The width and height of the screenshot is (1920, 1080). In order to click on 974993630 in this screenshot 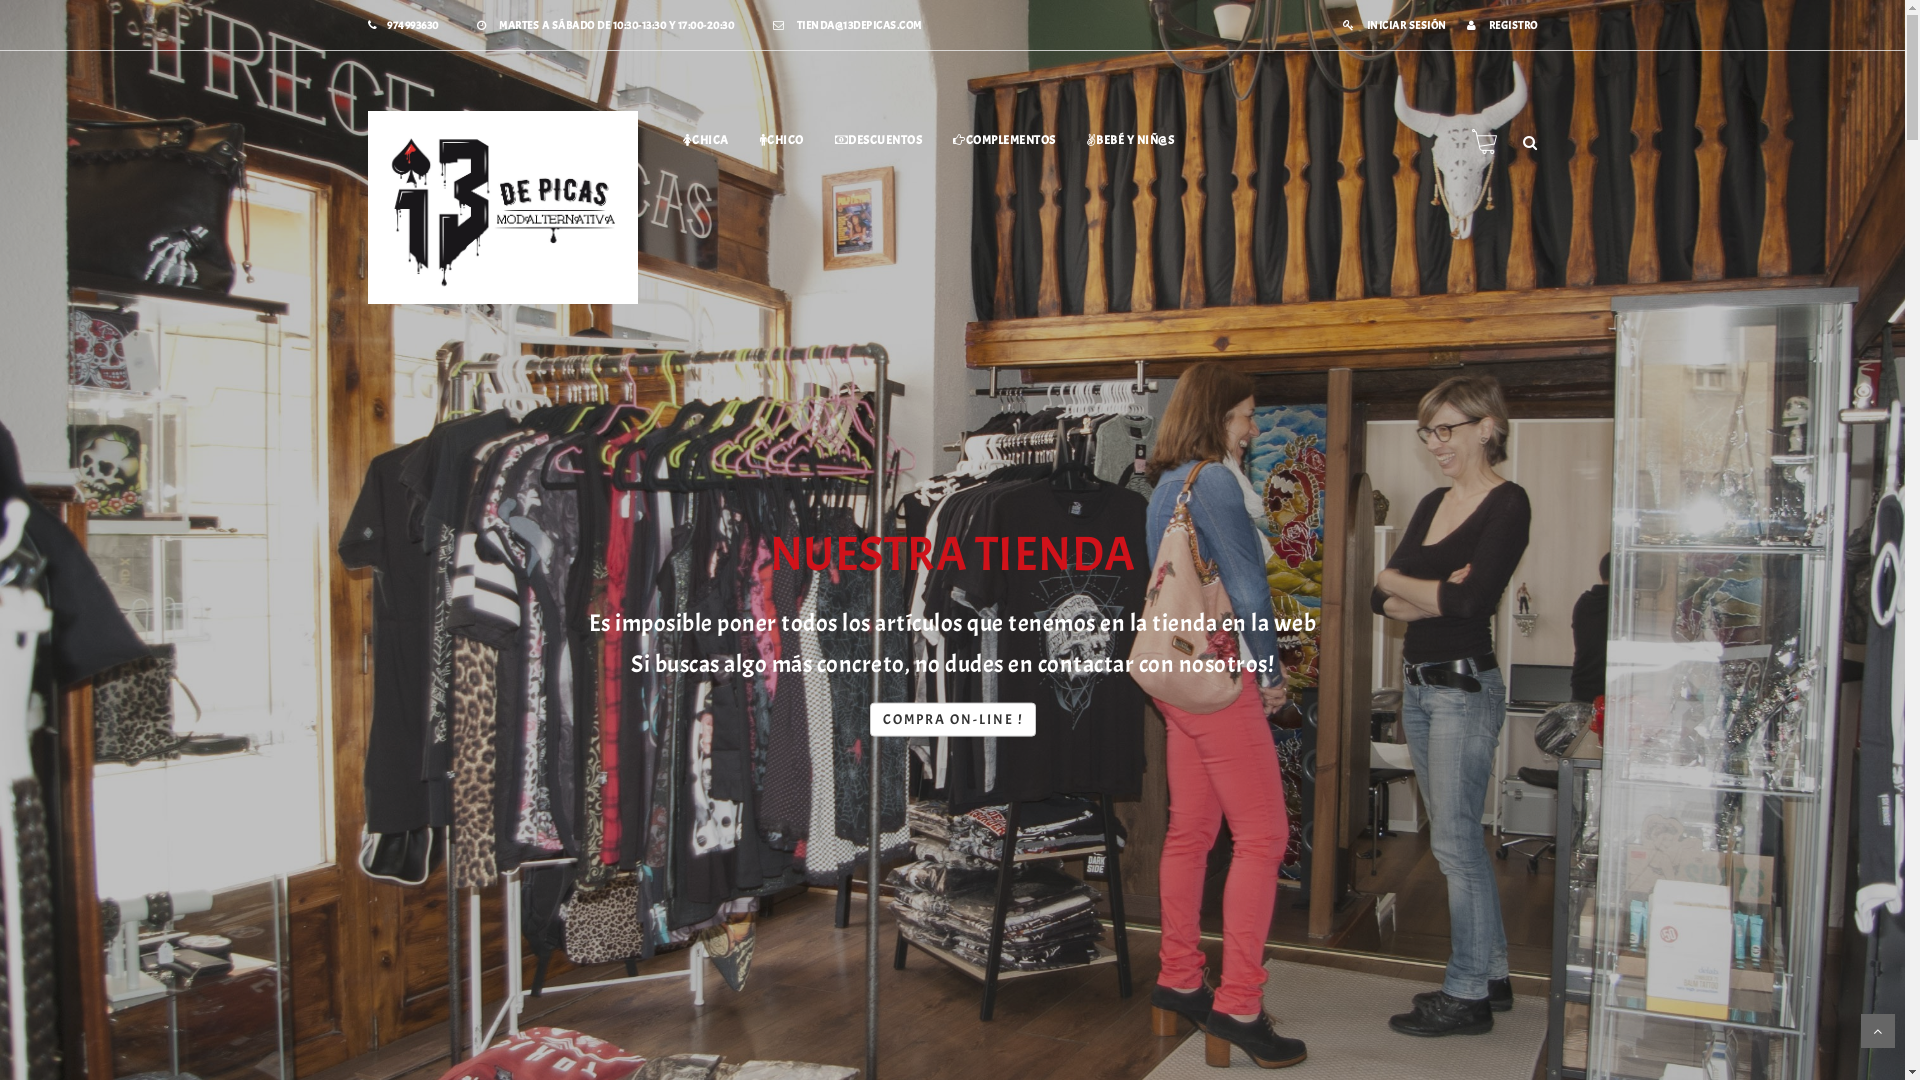, I will do `click(404, 25)`.